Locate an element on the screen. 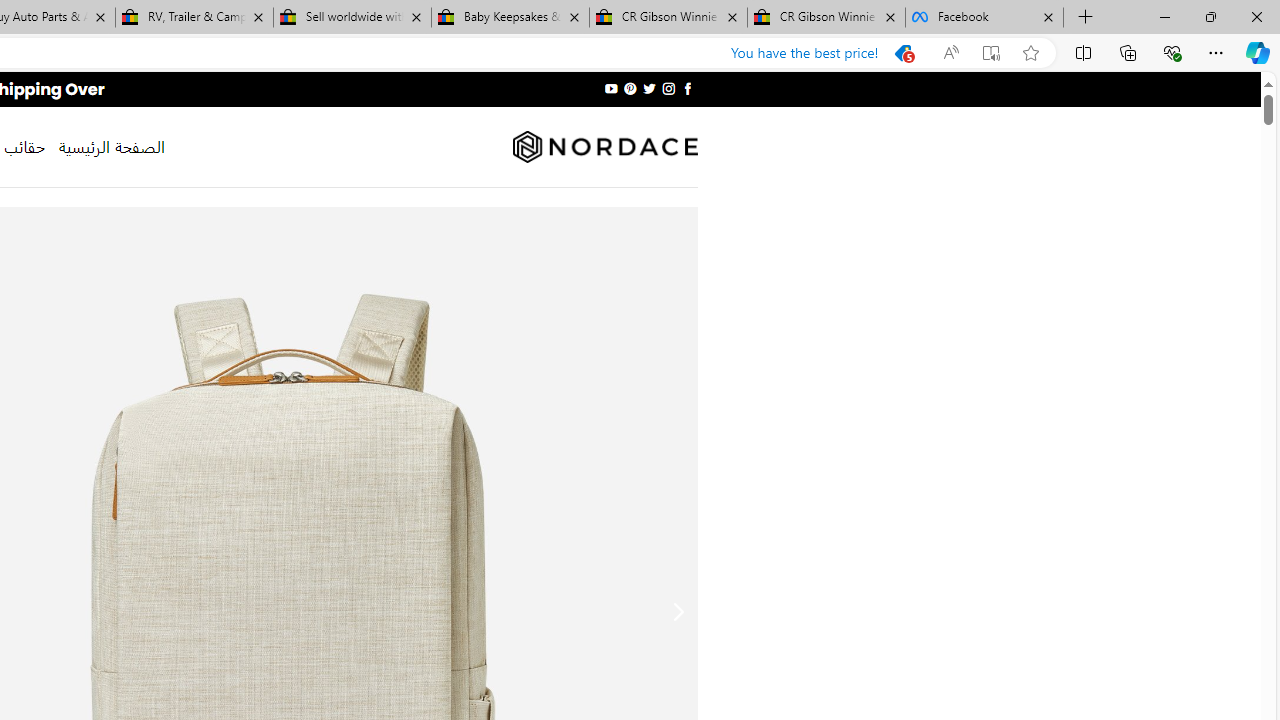  Facebook is located at coordinates (984, 18).